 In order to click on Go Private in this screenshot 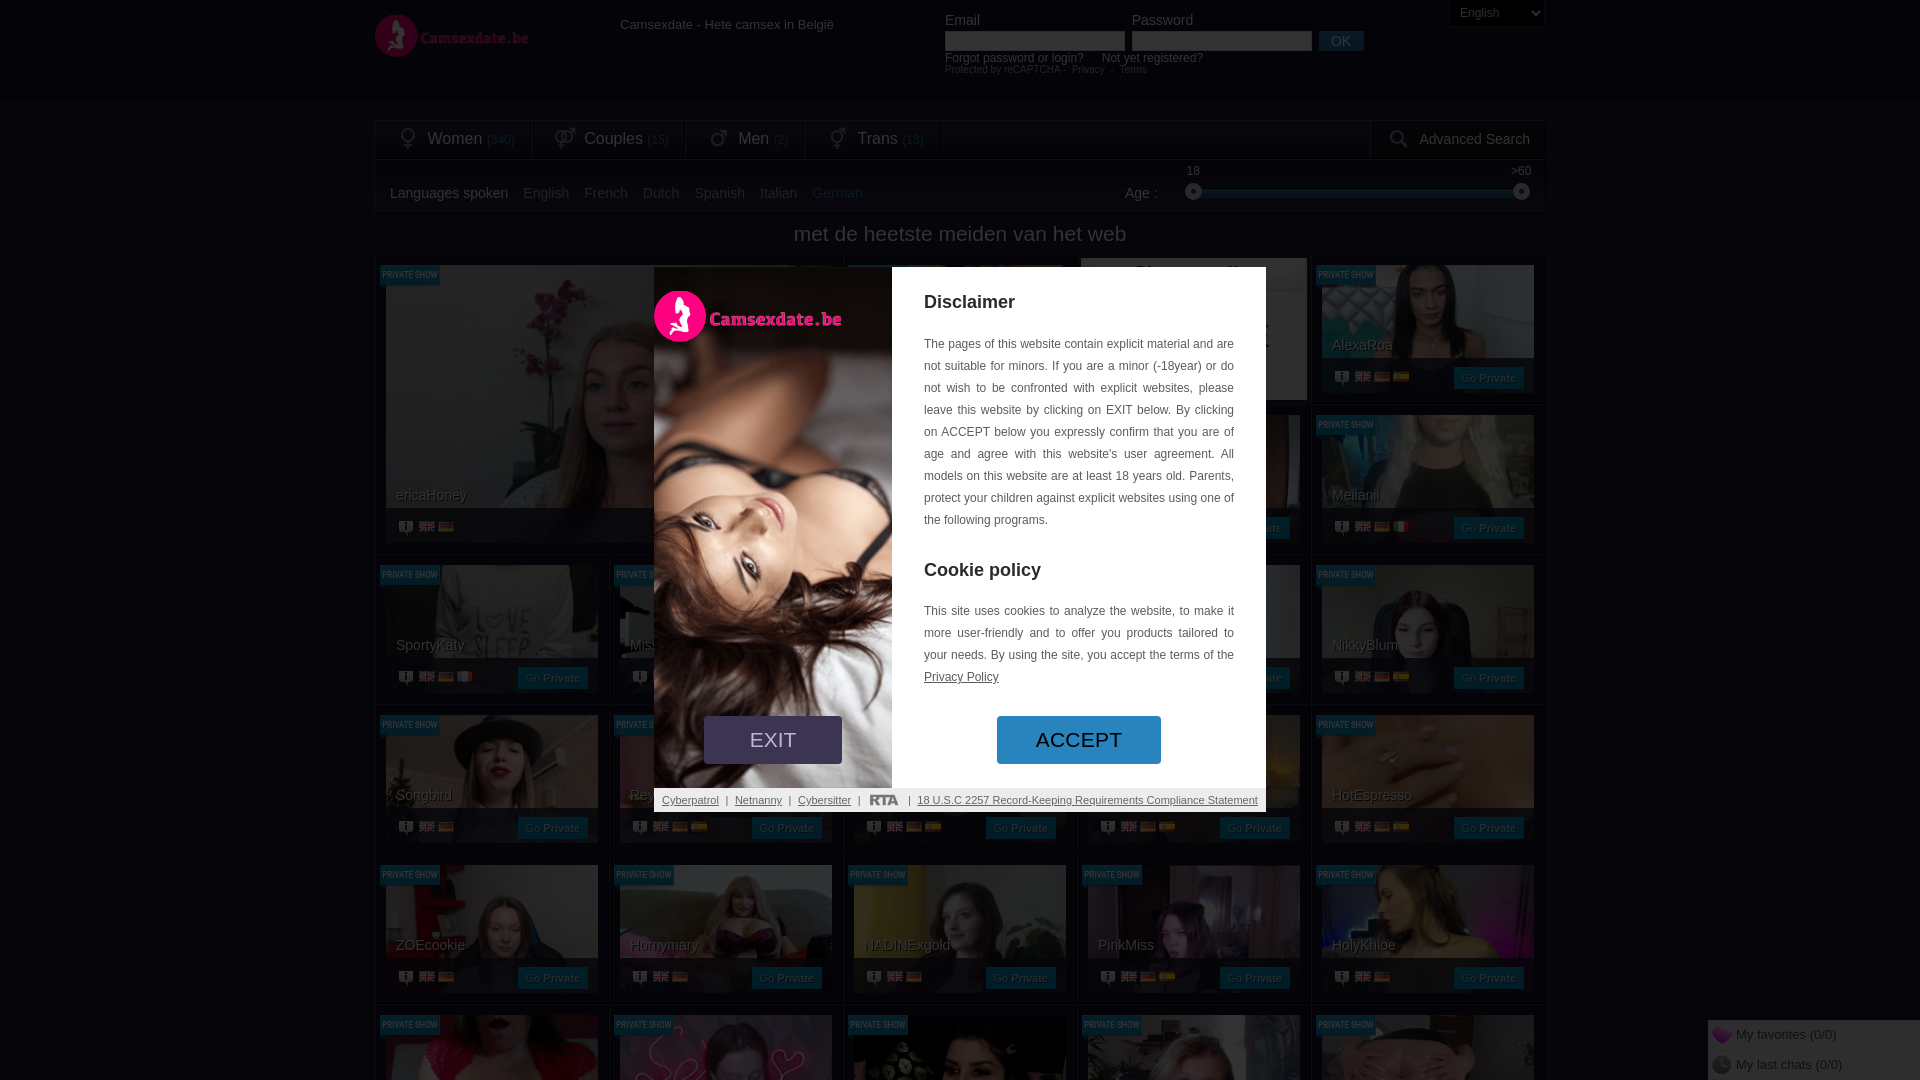, I will do `click(1489, 378)`.